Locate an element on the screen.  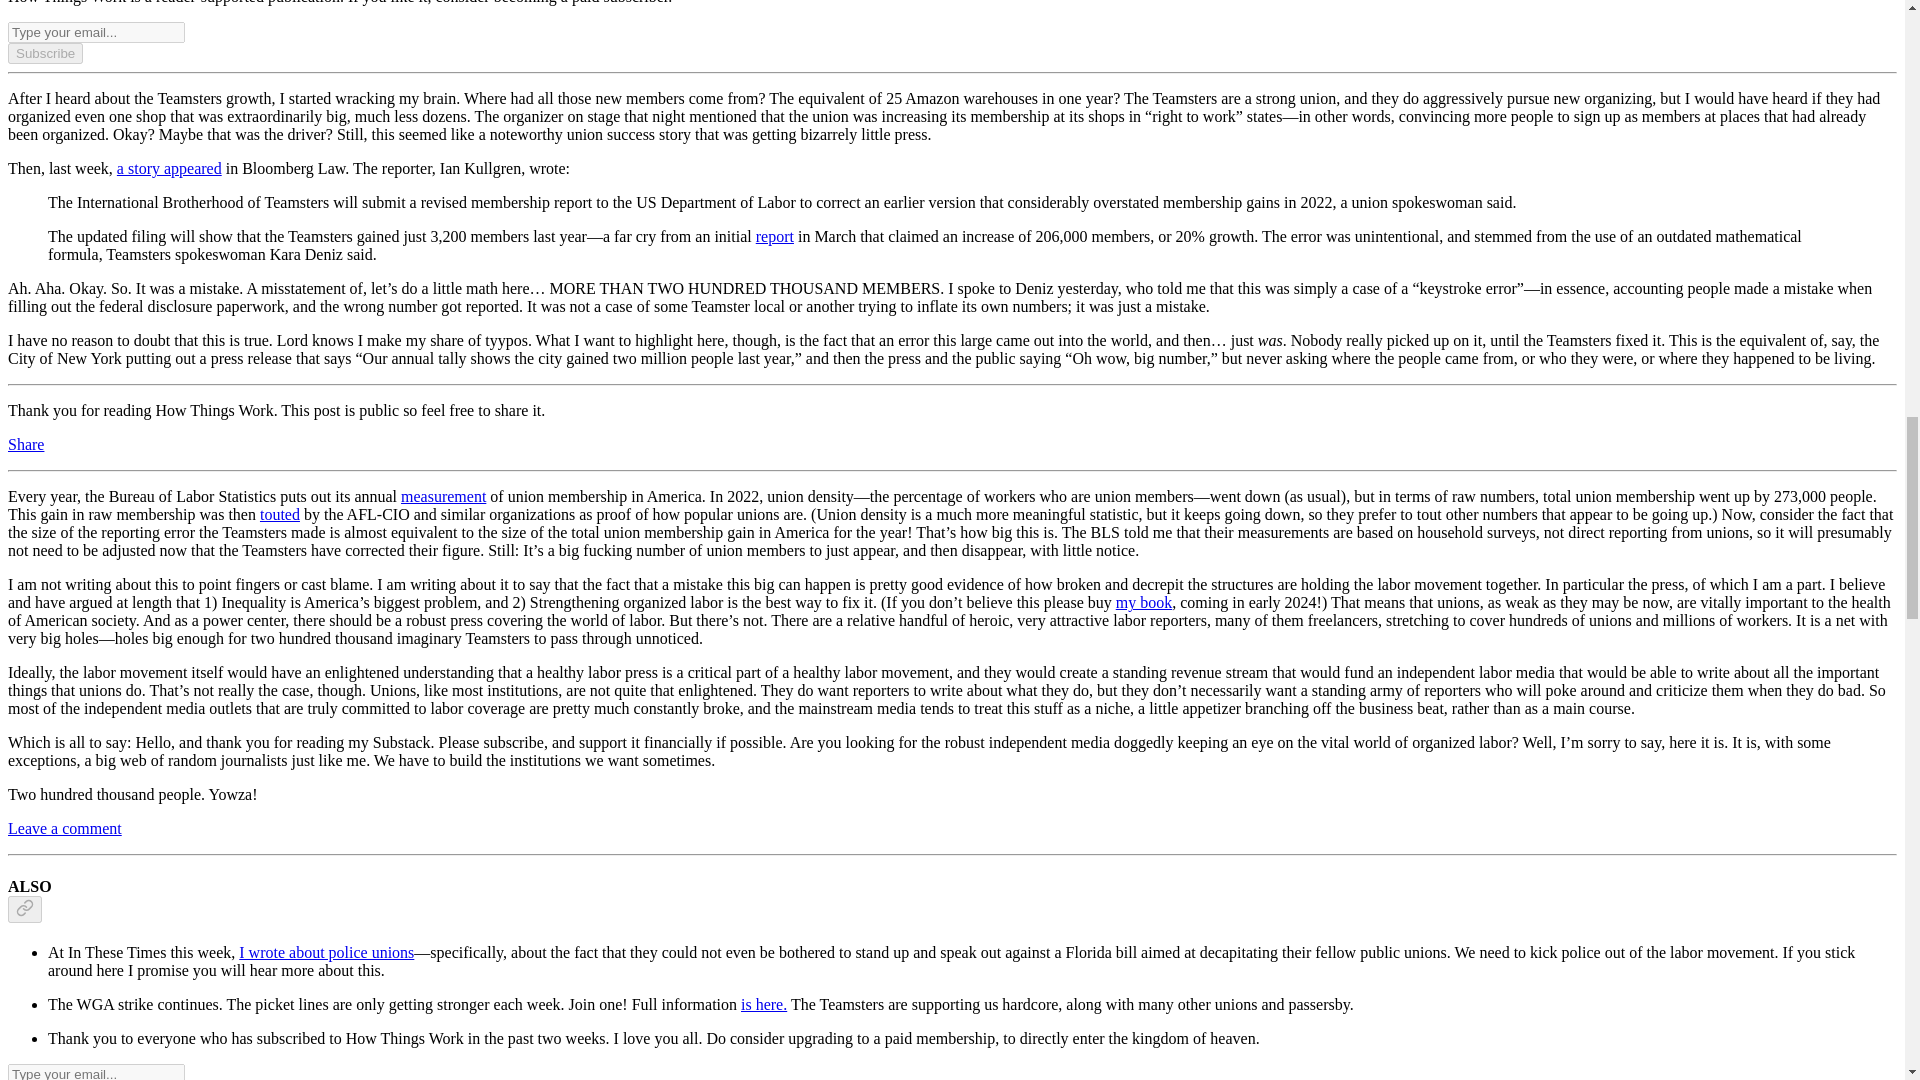
Leave a comment is located at coordinates (64, 828).